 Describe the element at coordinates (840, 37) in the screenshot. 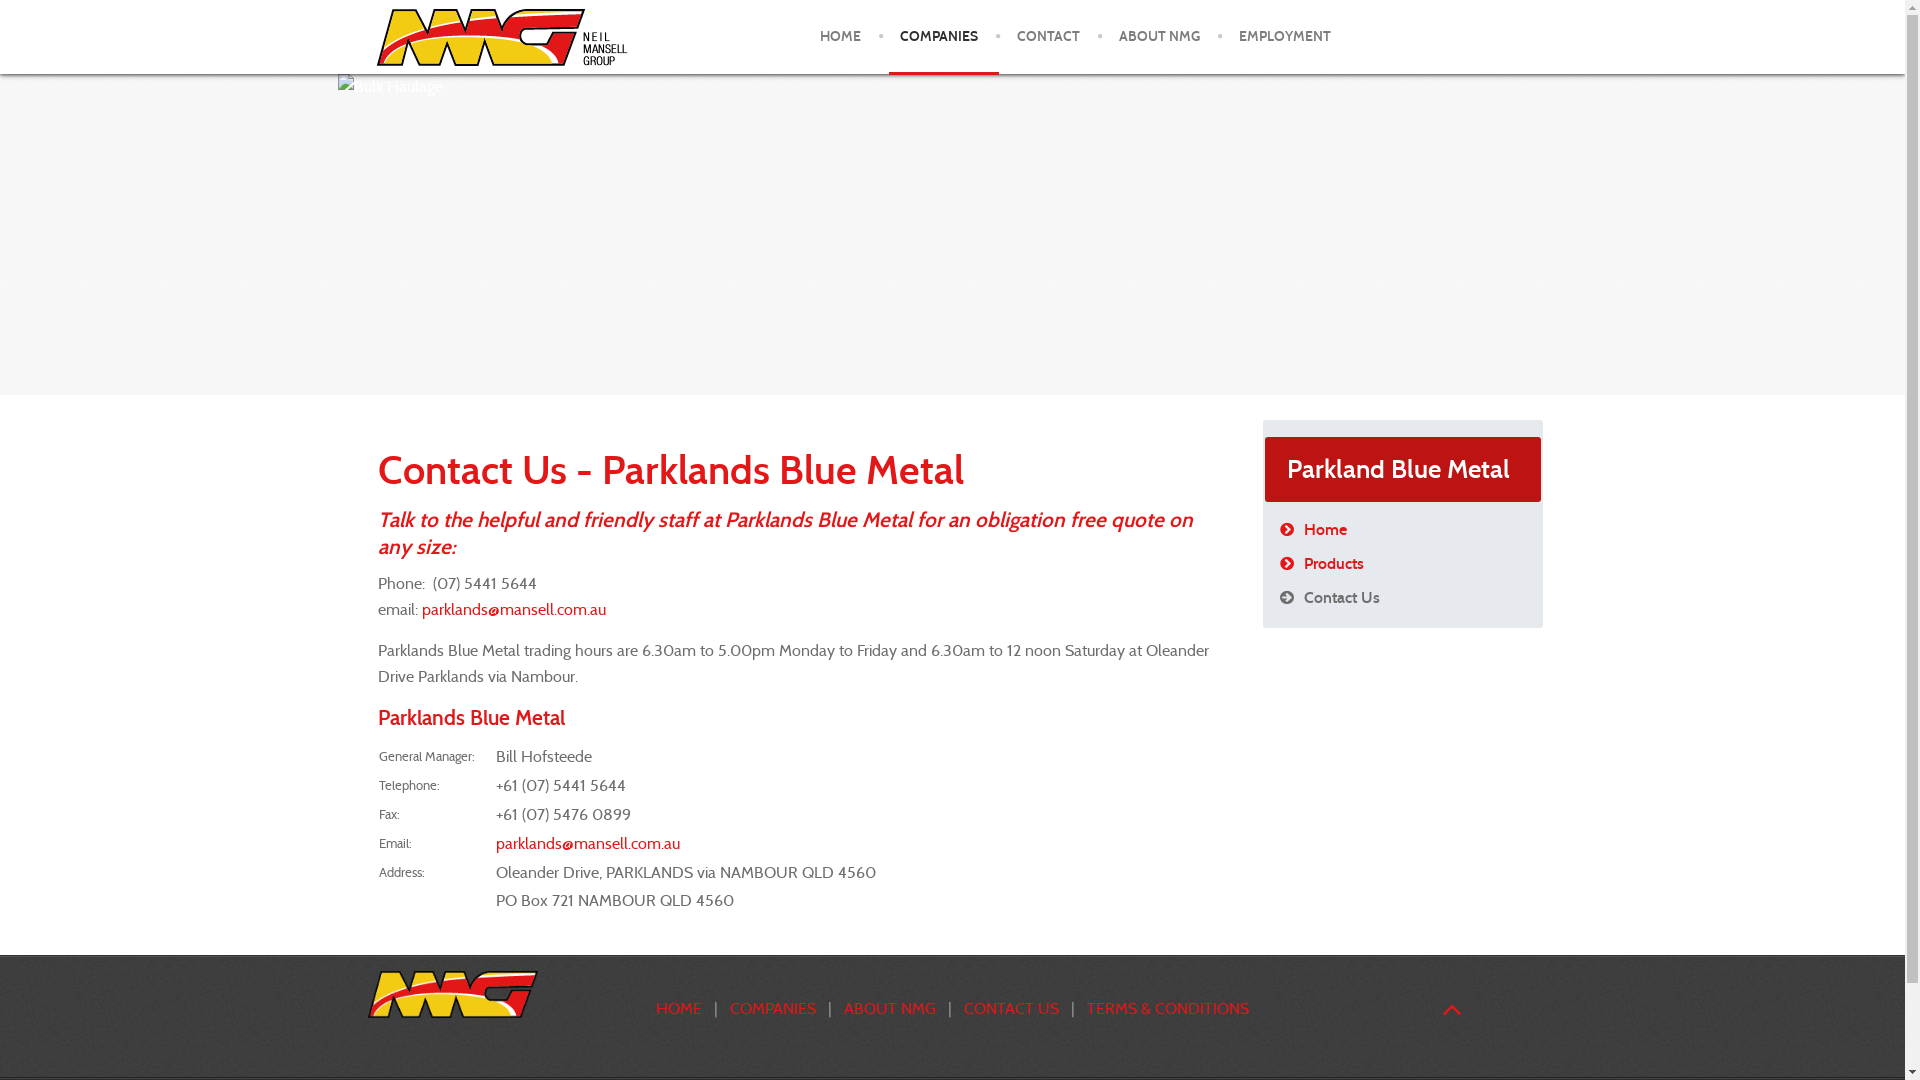

I see `HOME` at that location.